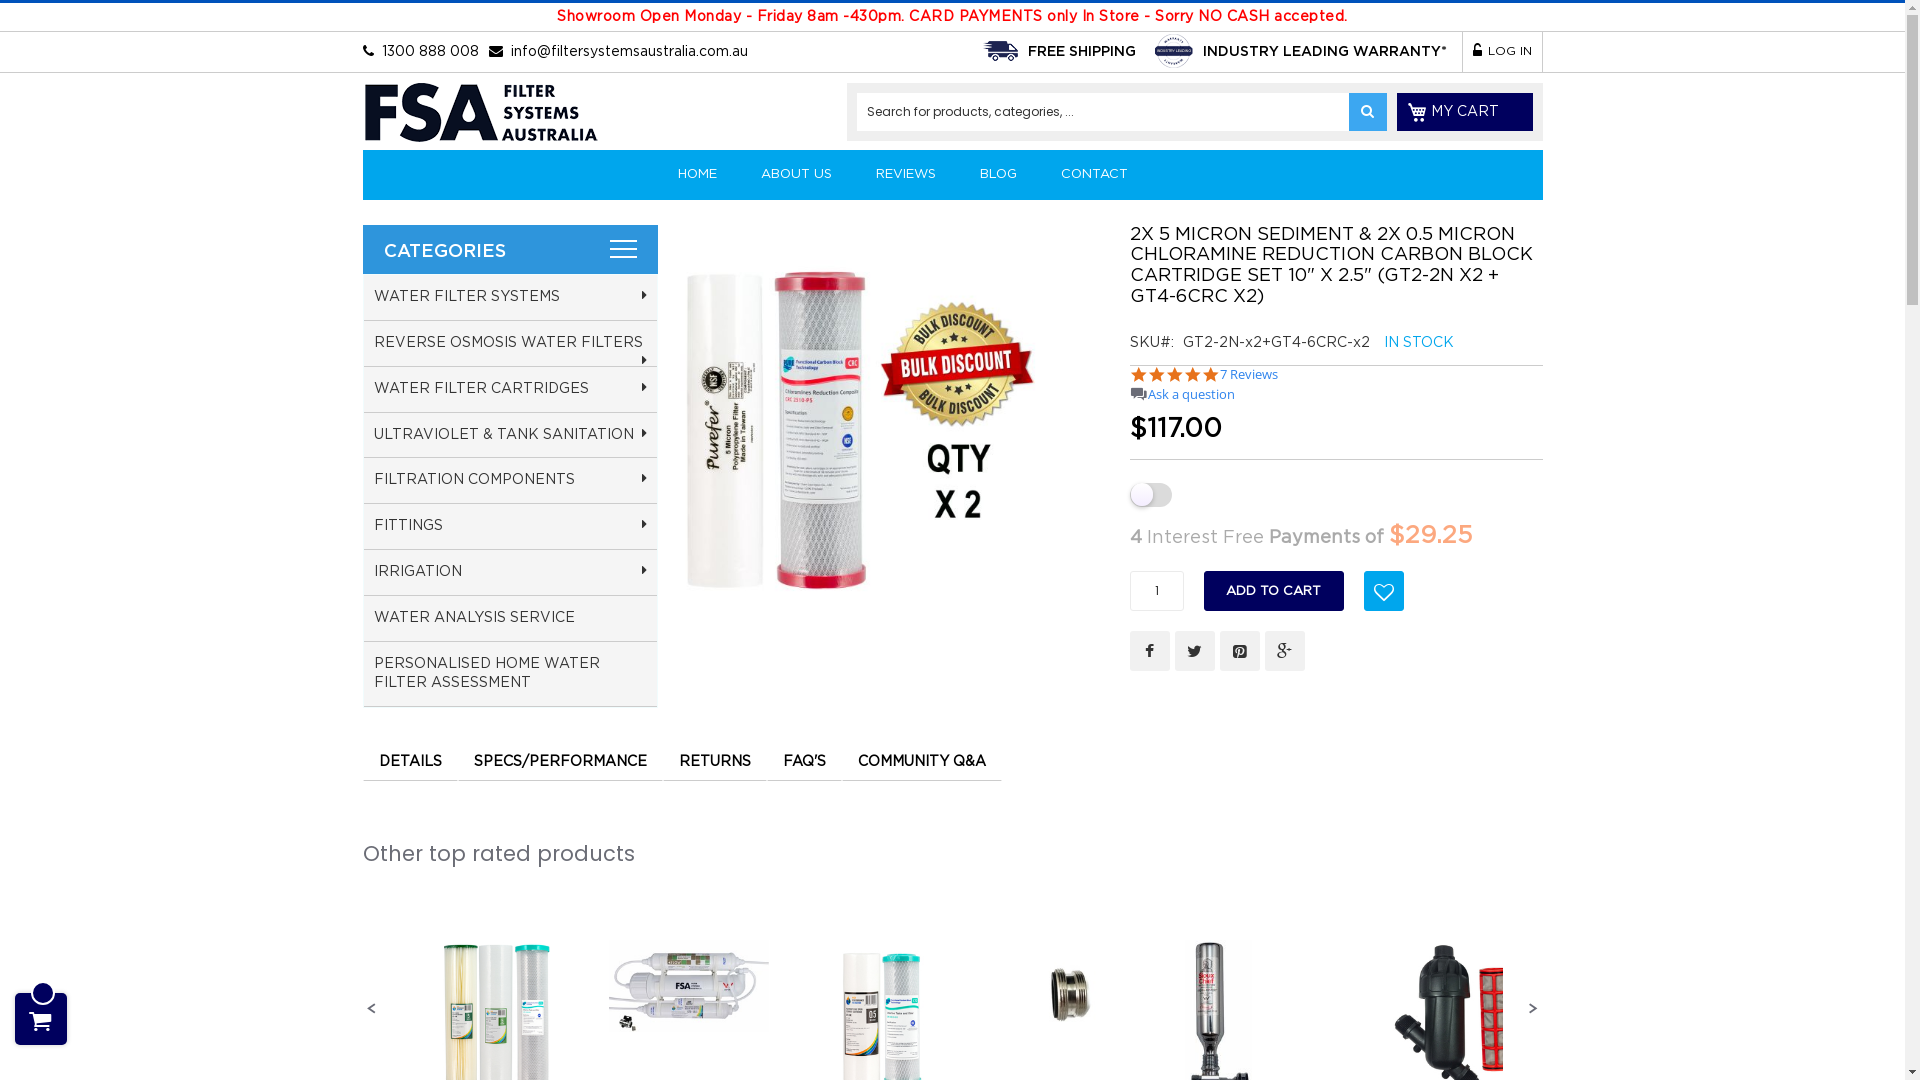  I want to click on WATER FILTER SYSTEMS, so click(510, 298).